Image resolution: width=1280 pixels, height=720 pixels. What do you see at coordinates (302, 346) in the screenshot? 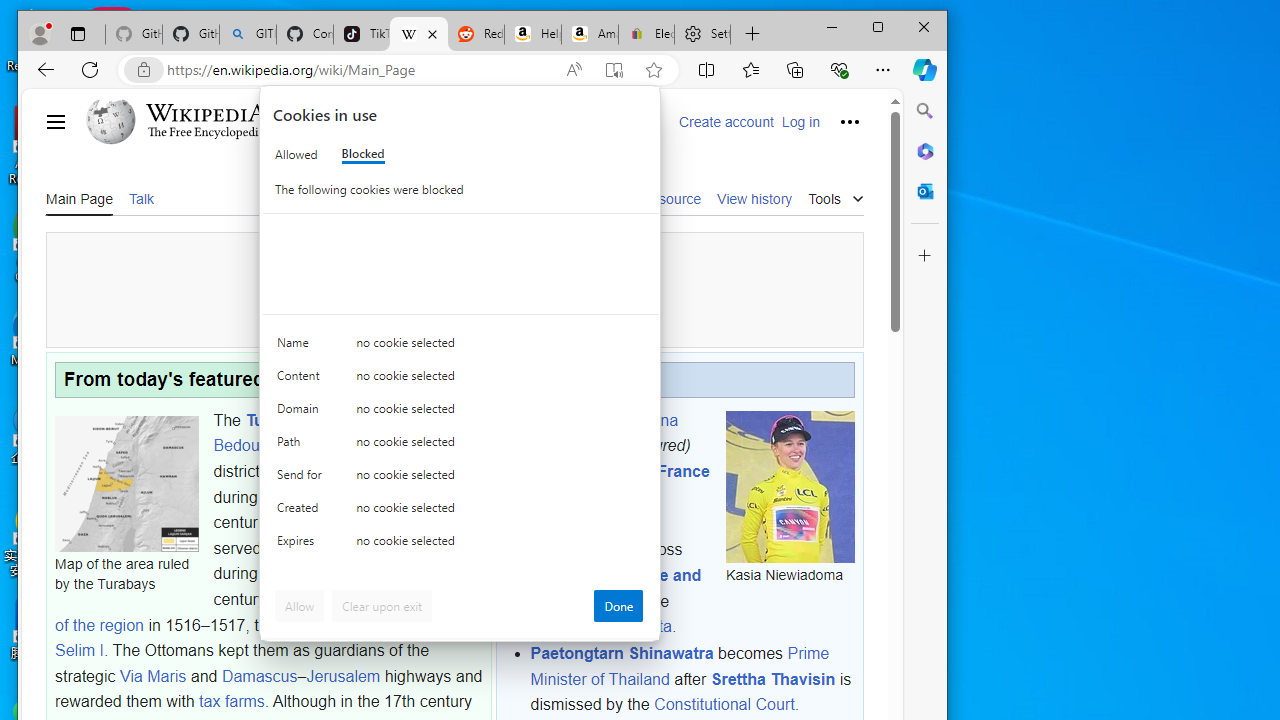
I see `Name` at bounding box center [302, 346].